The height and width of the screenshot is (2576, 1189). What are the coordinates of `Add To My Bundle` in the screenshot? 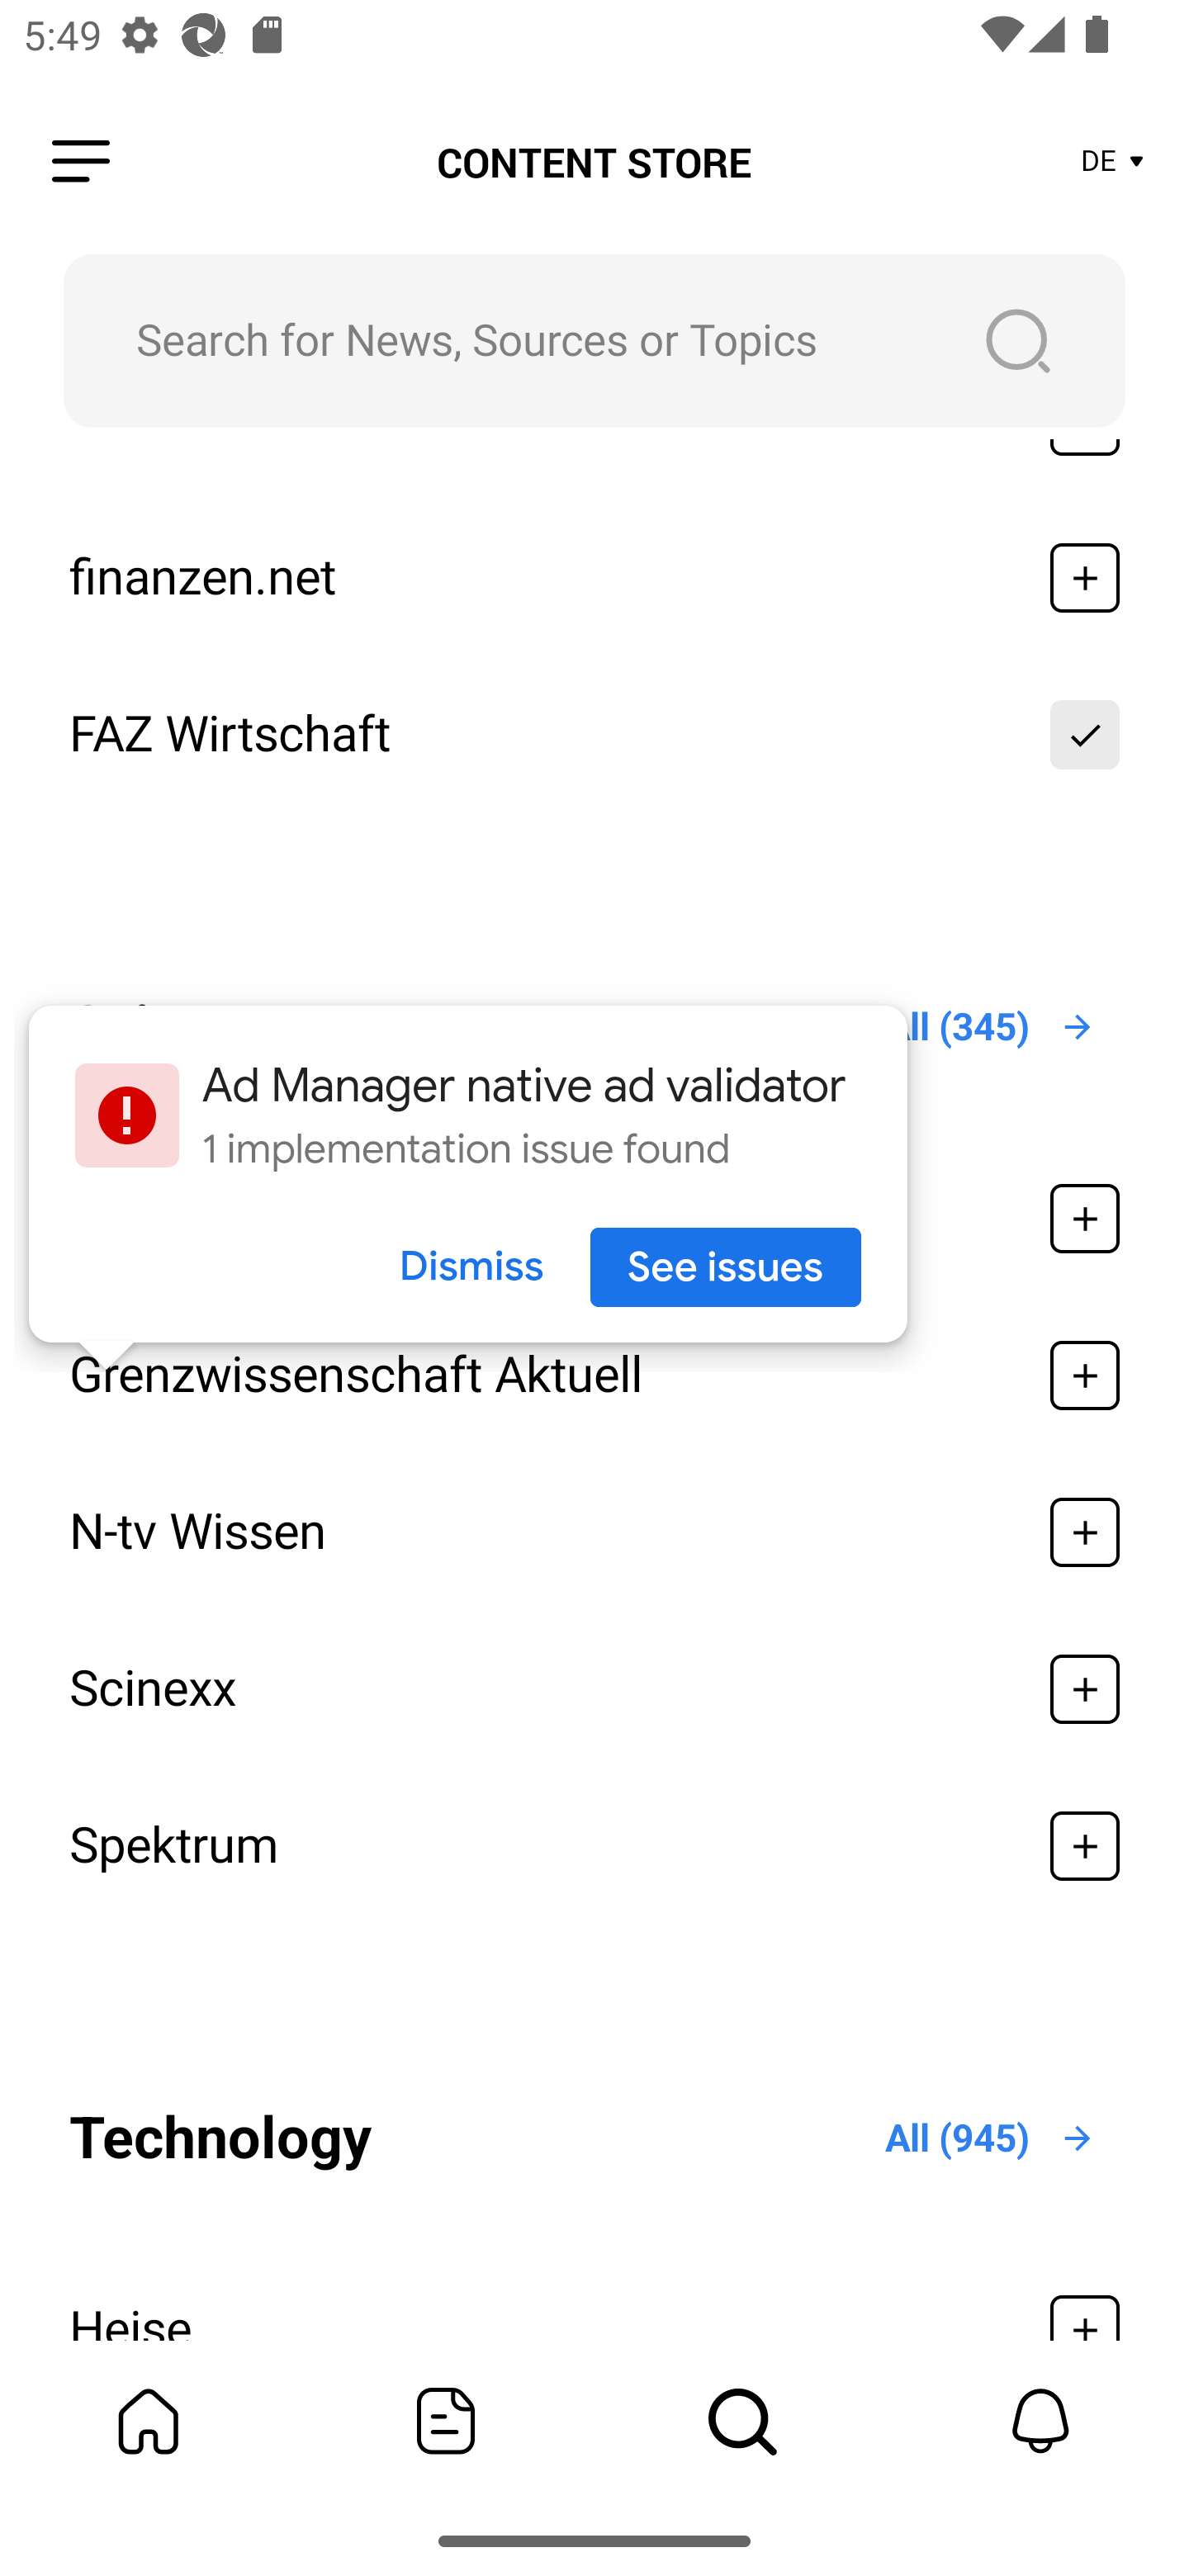 It's located at (1085, 1689).